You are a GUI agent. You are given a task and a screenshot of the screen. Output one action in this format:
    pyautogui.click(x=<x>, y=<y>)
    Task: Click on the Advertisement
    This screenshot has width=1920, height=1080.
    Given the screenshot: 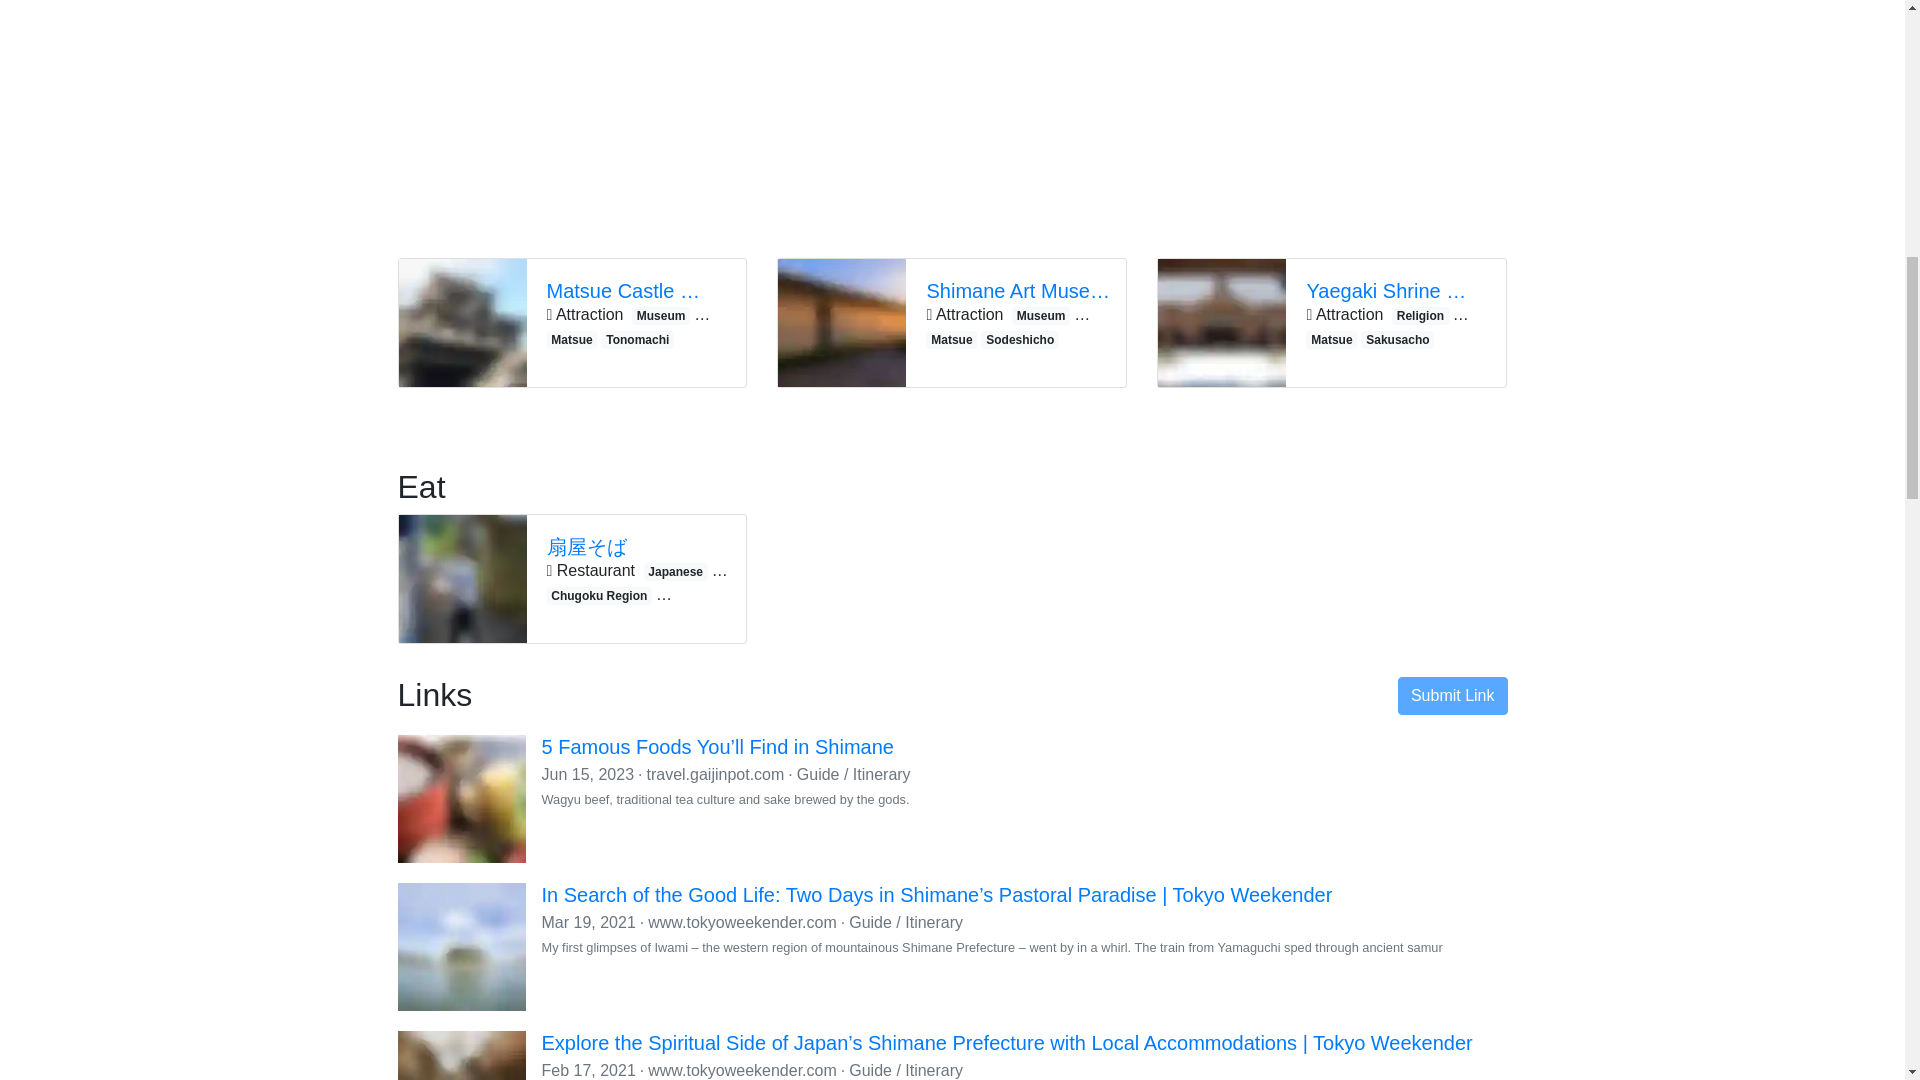 What is the action you would take?
    pyautogui.click(x=1332, y=120)
    